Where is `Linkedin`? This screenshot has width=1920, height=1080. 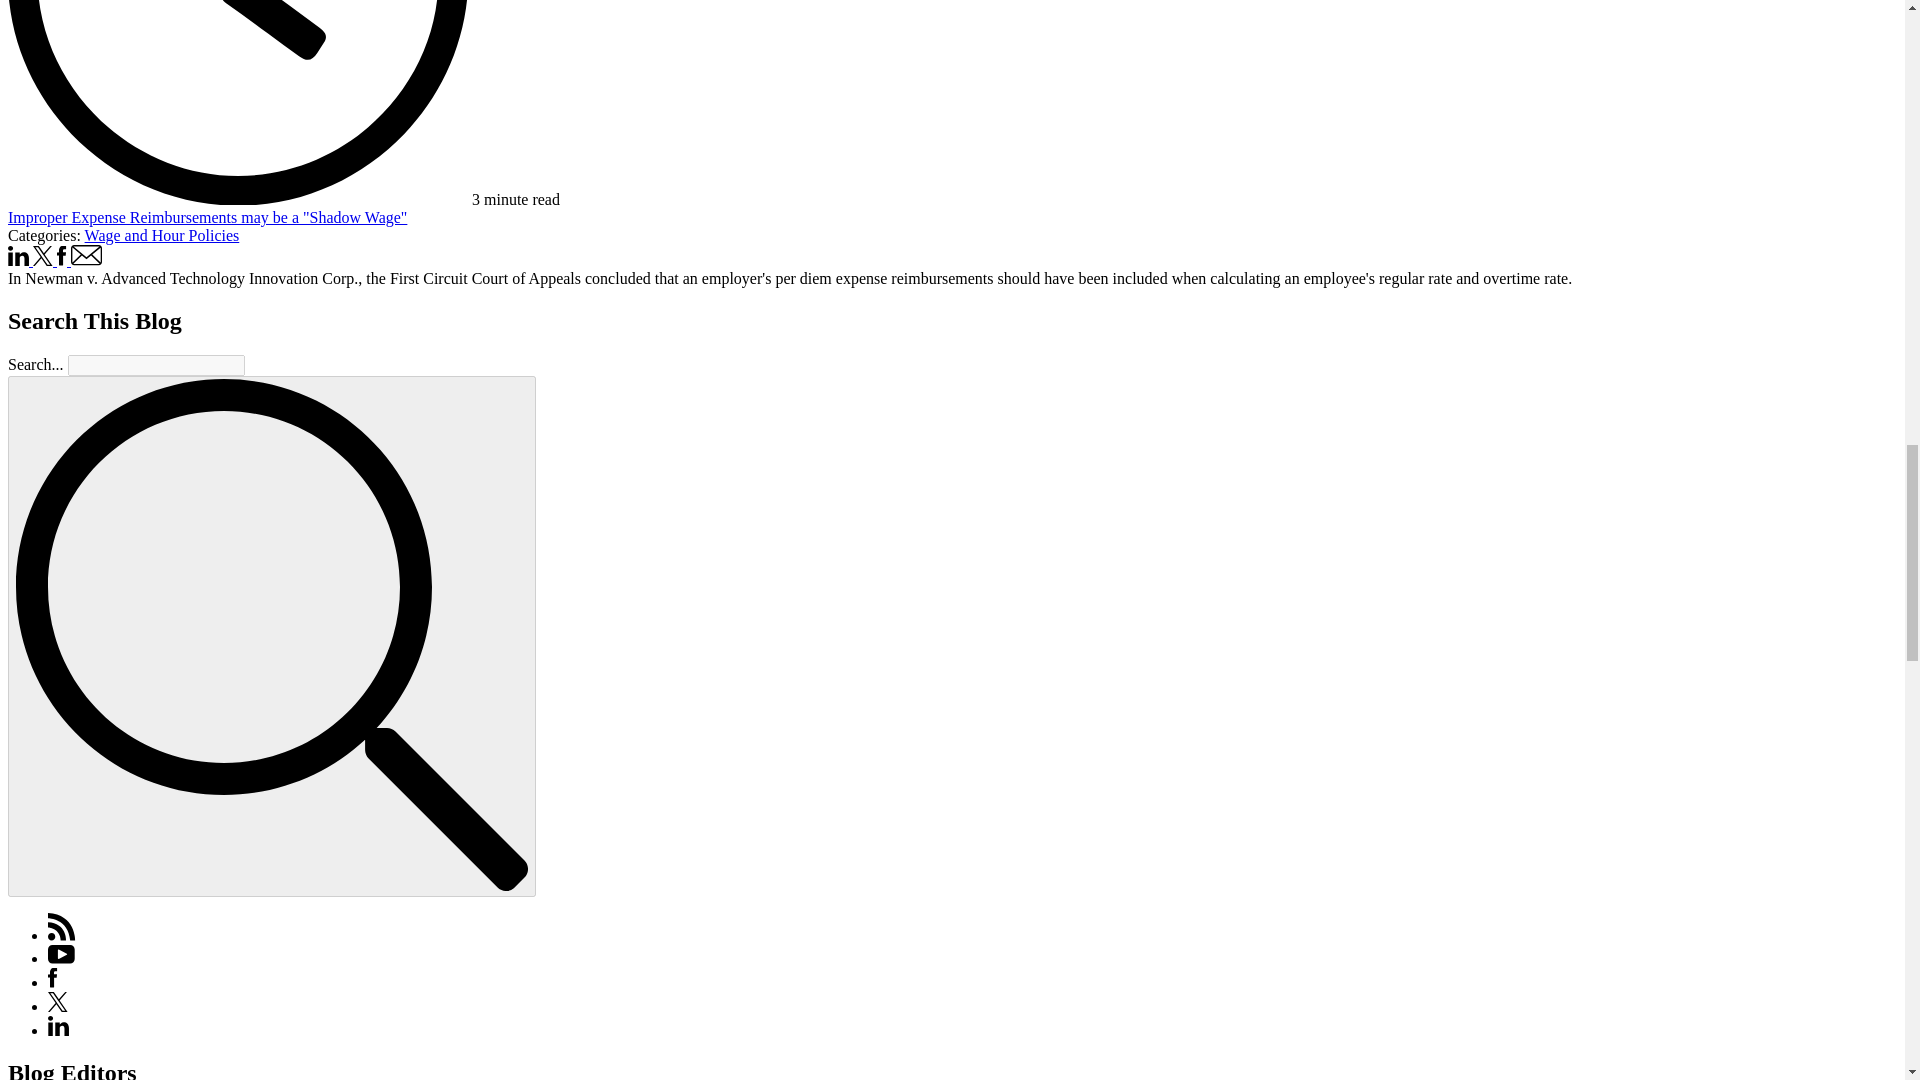 Linkedin is located at coordinates (20, 260).